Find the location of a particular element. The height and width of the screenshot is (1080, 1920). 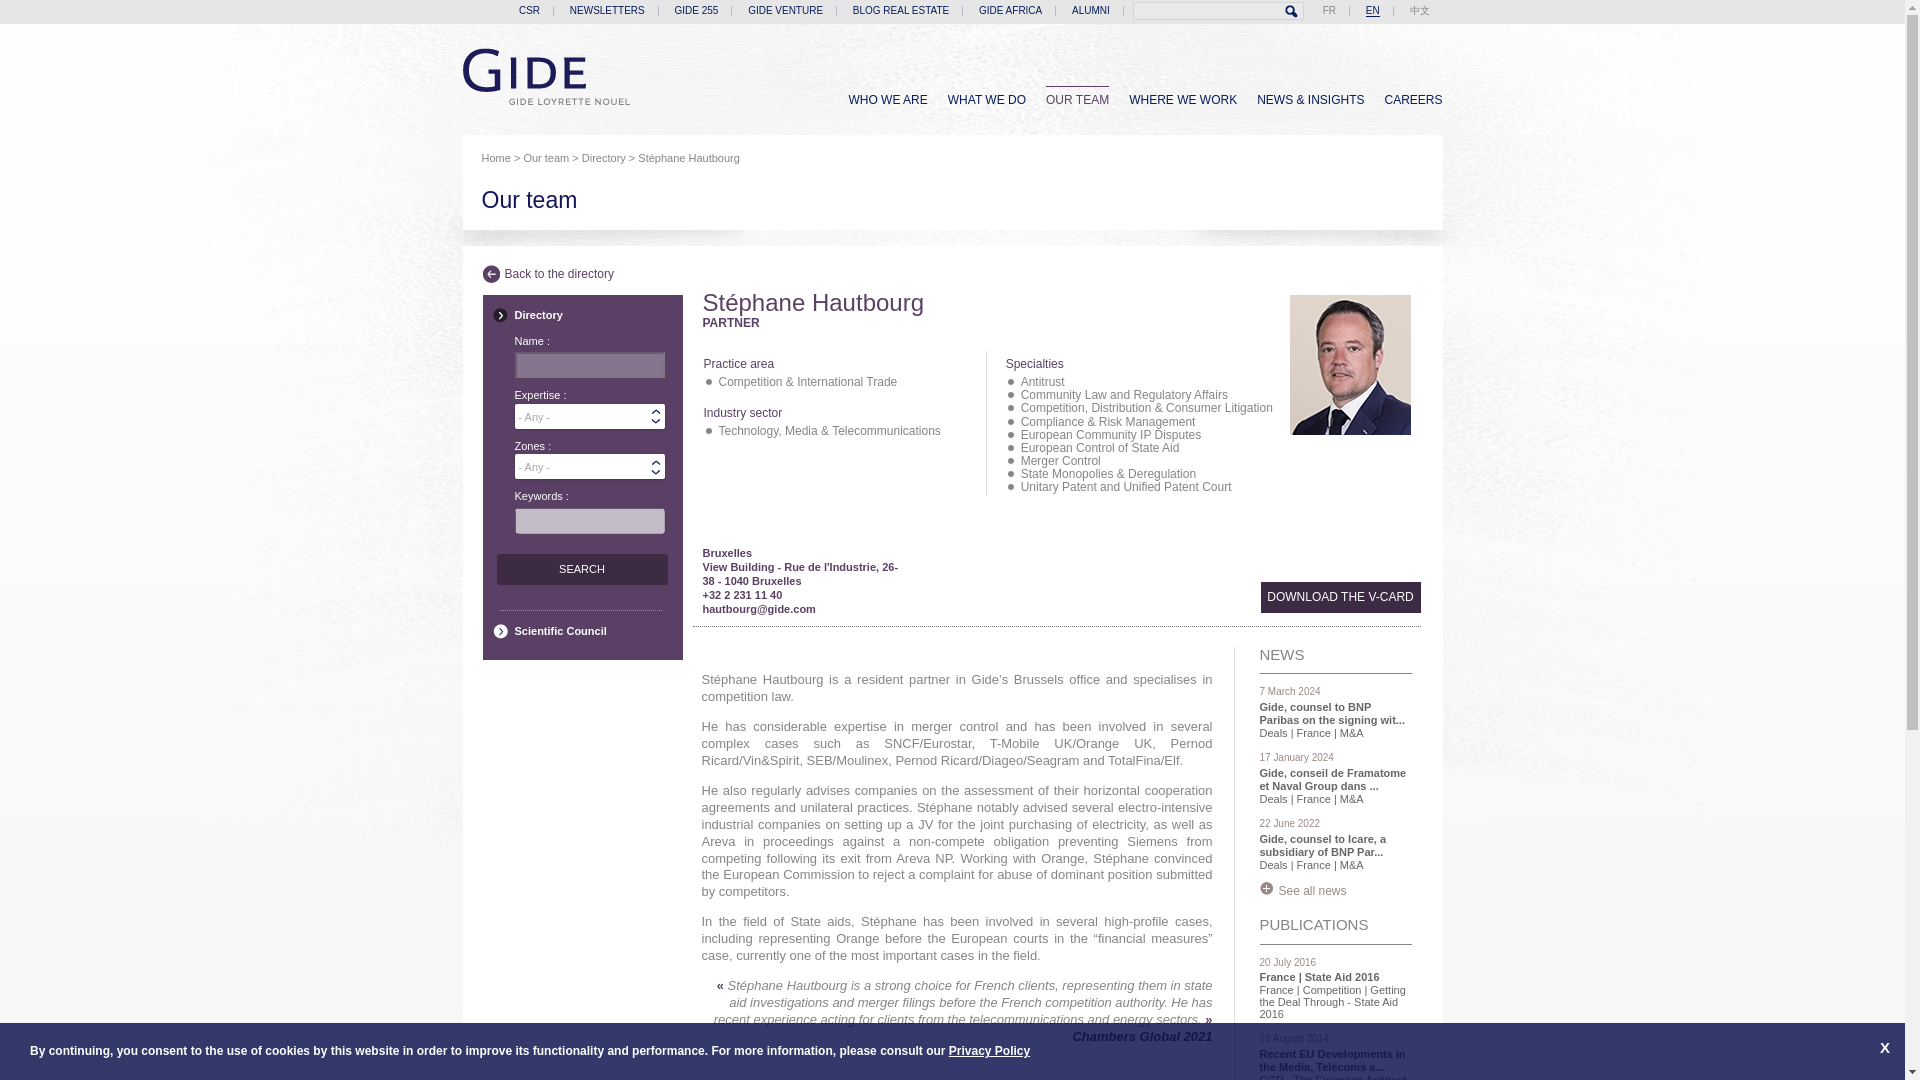

Search is located at coordinates (1292, 12).